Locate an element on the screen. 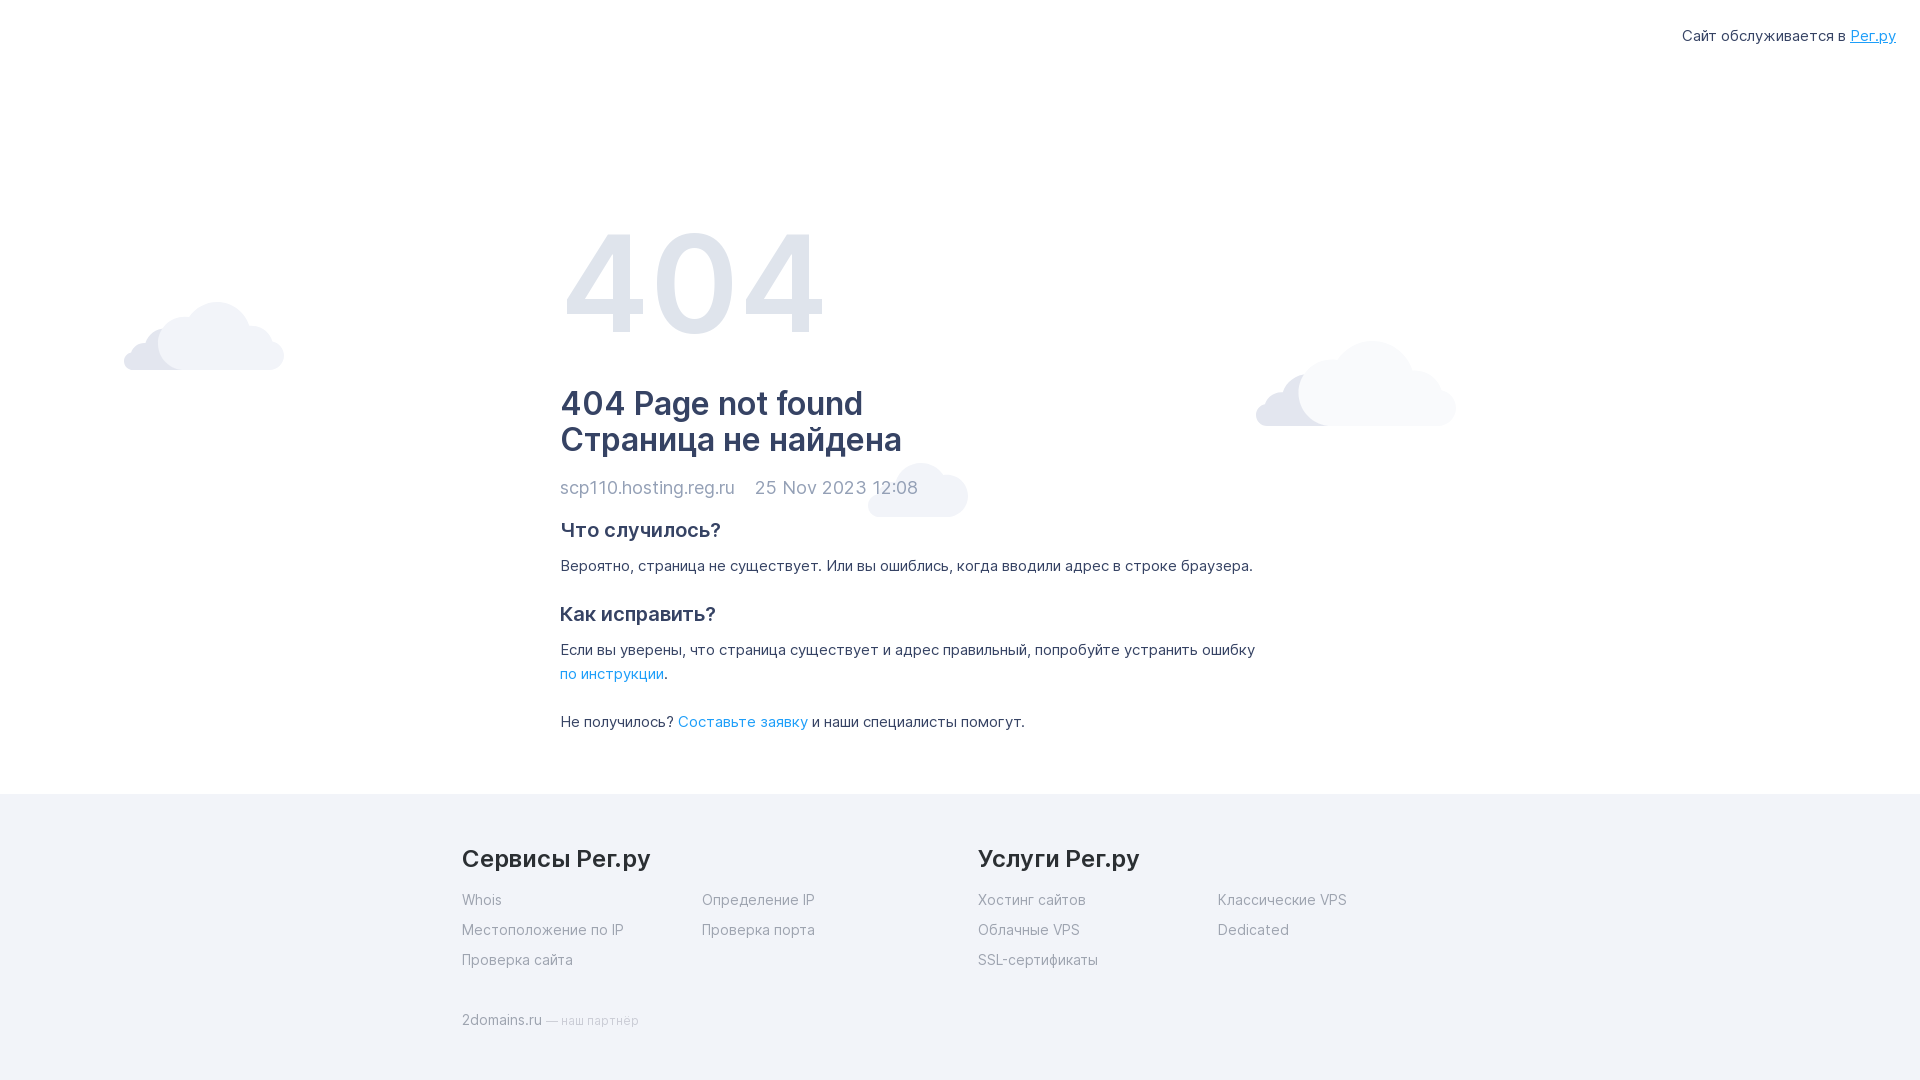  Dedicated is located at coordinates (1338, 930).